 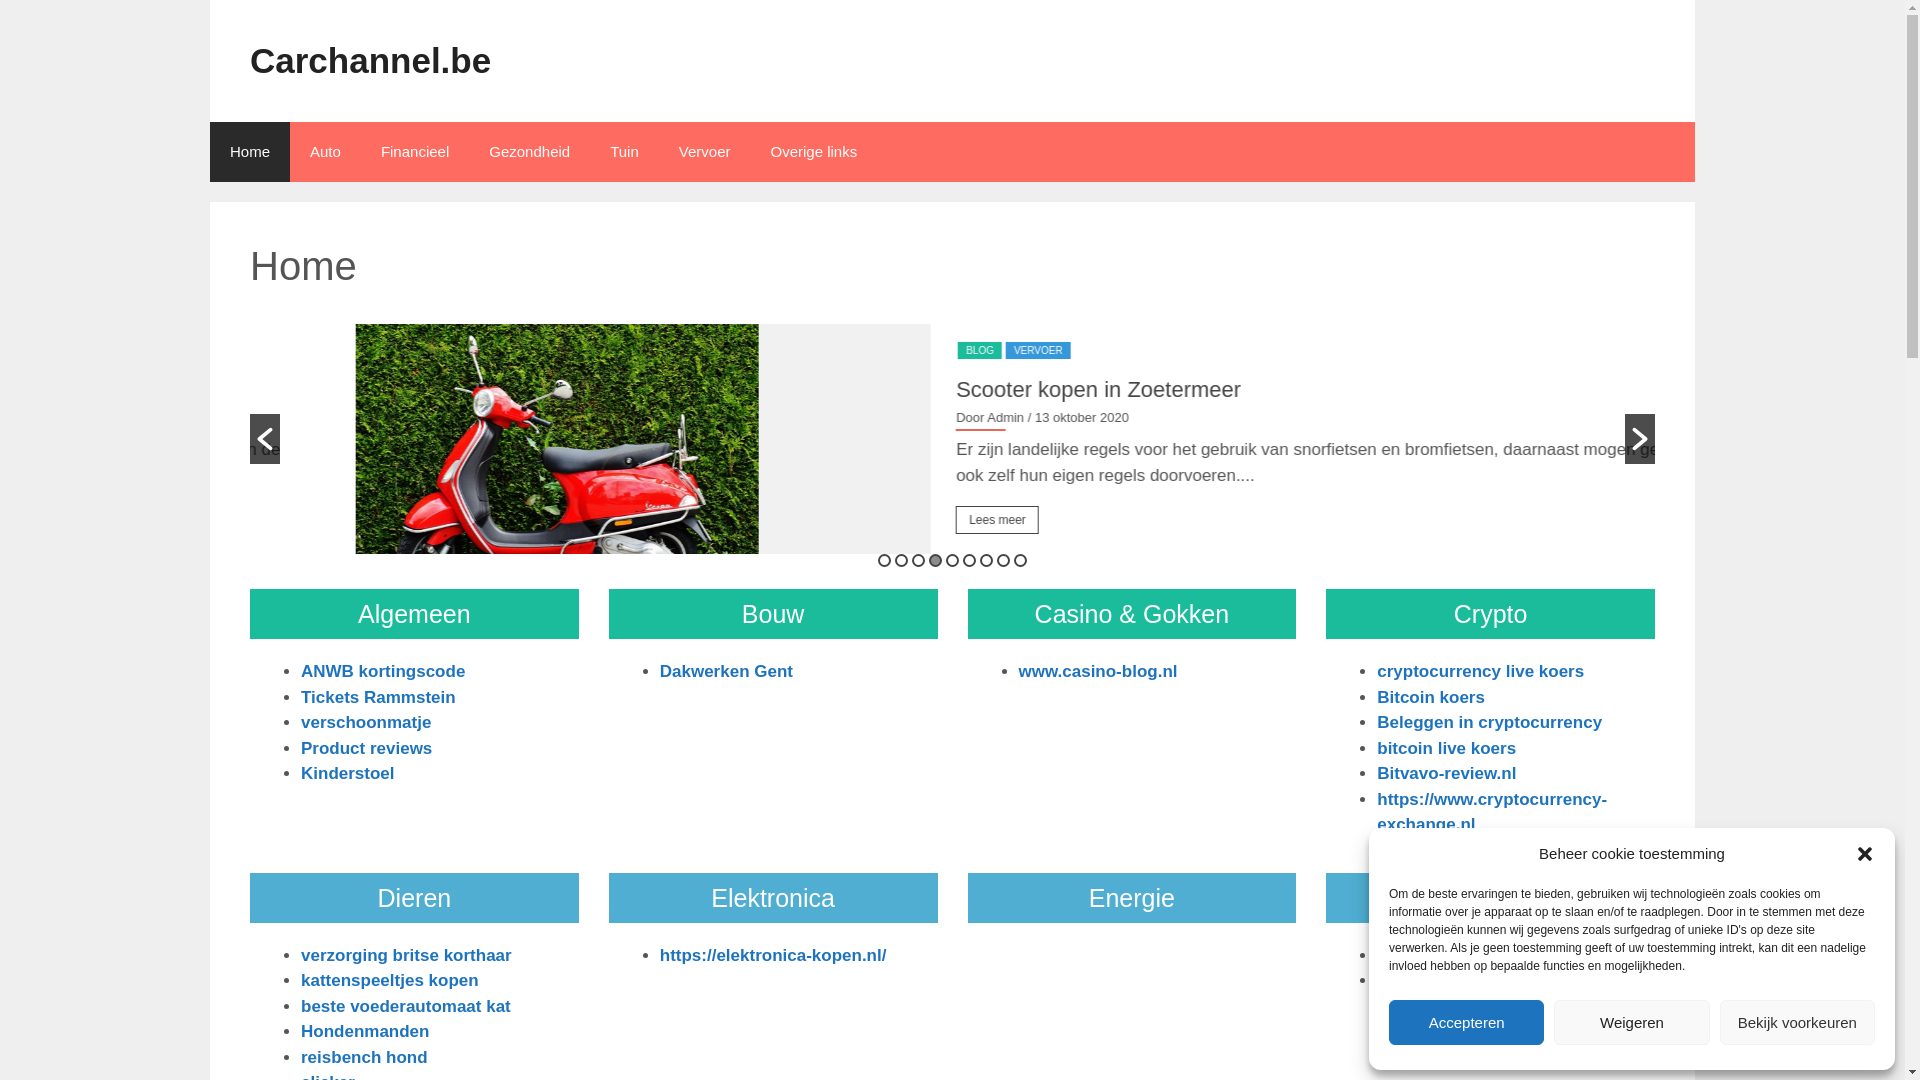 What do you see at coordinates (874, 350) in the screenshot?
I see `AUTO` at bounding box center [874, 350].